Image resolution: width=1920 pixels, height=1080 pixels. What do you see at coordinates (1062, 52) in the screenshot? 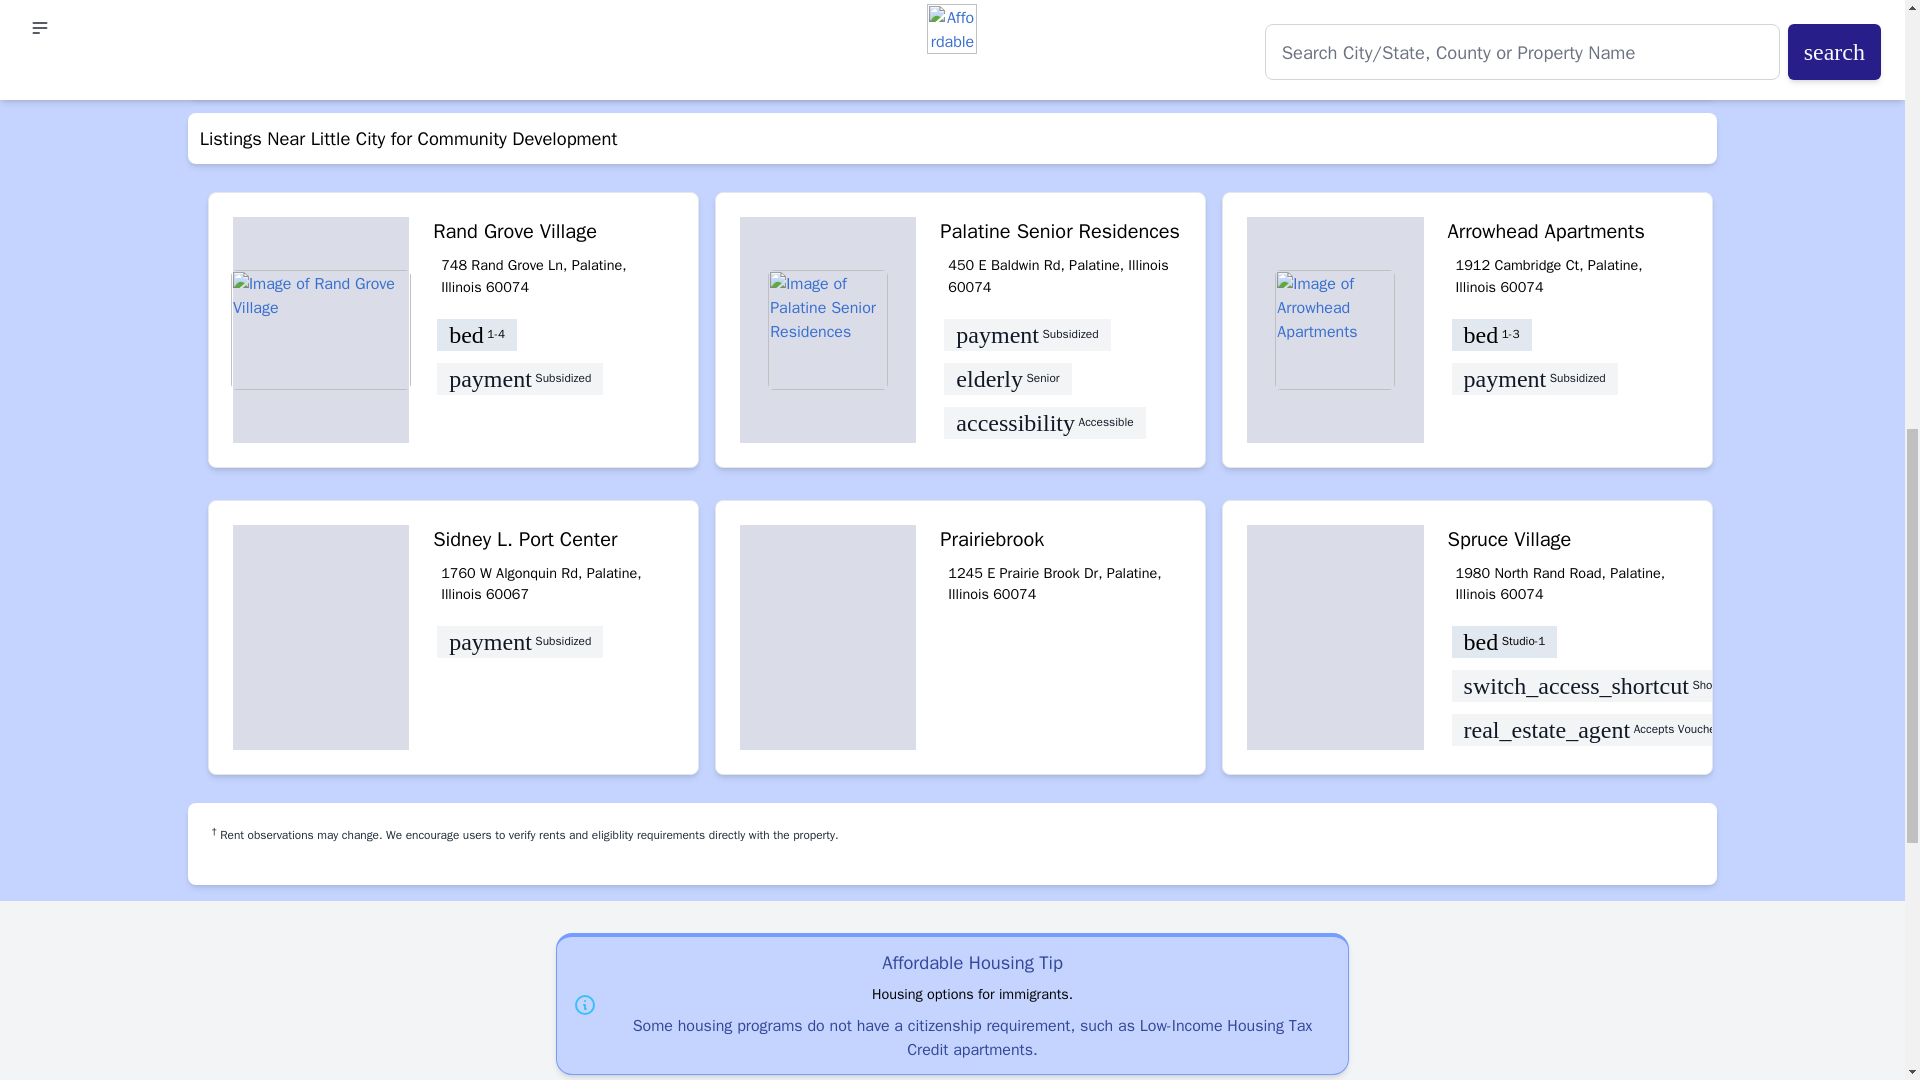
I see `here.` at bounding box center [1062, 52].